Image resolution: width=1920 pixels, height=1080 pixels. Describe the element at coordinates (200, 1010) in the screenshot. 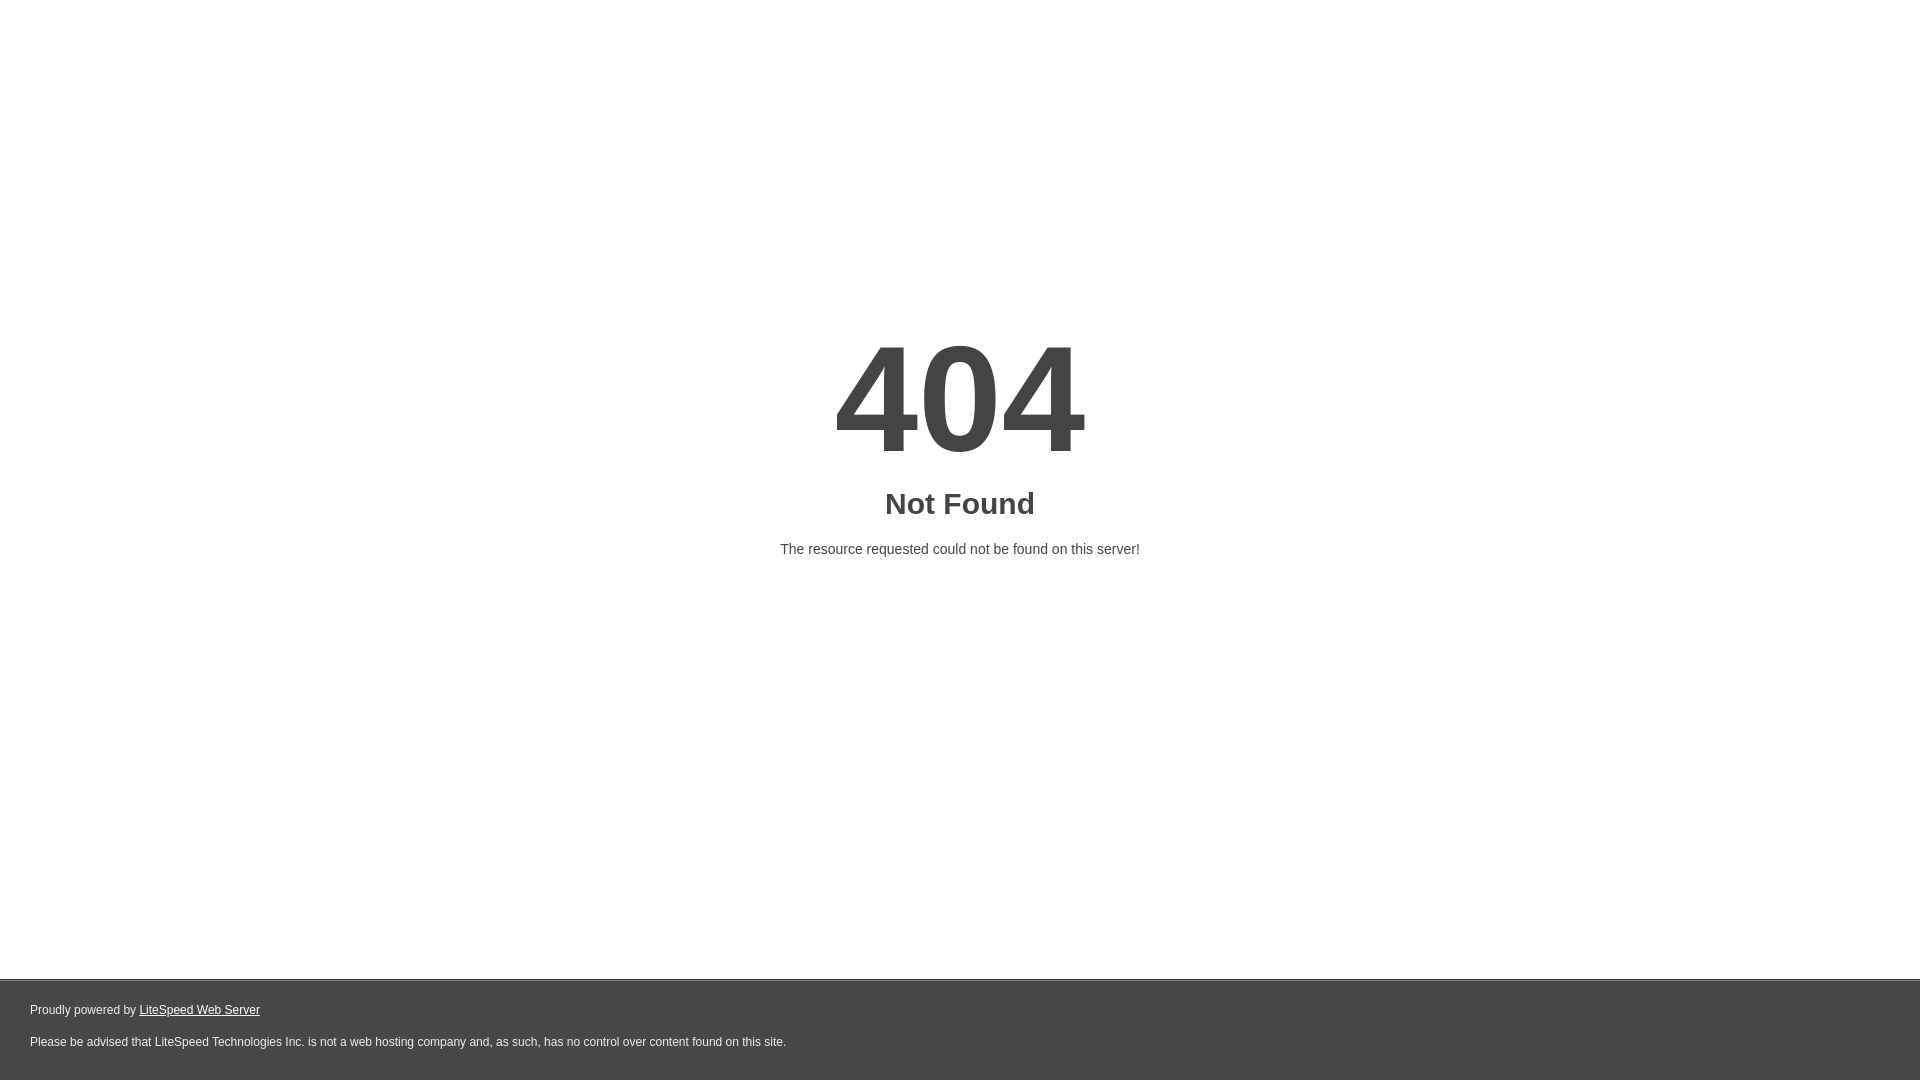

I see `LiteSpeed Web Server` at that location.